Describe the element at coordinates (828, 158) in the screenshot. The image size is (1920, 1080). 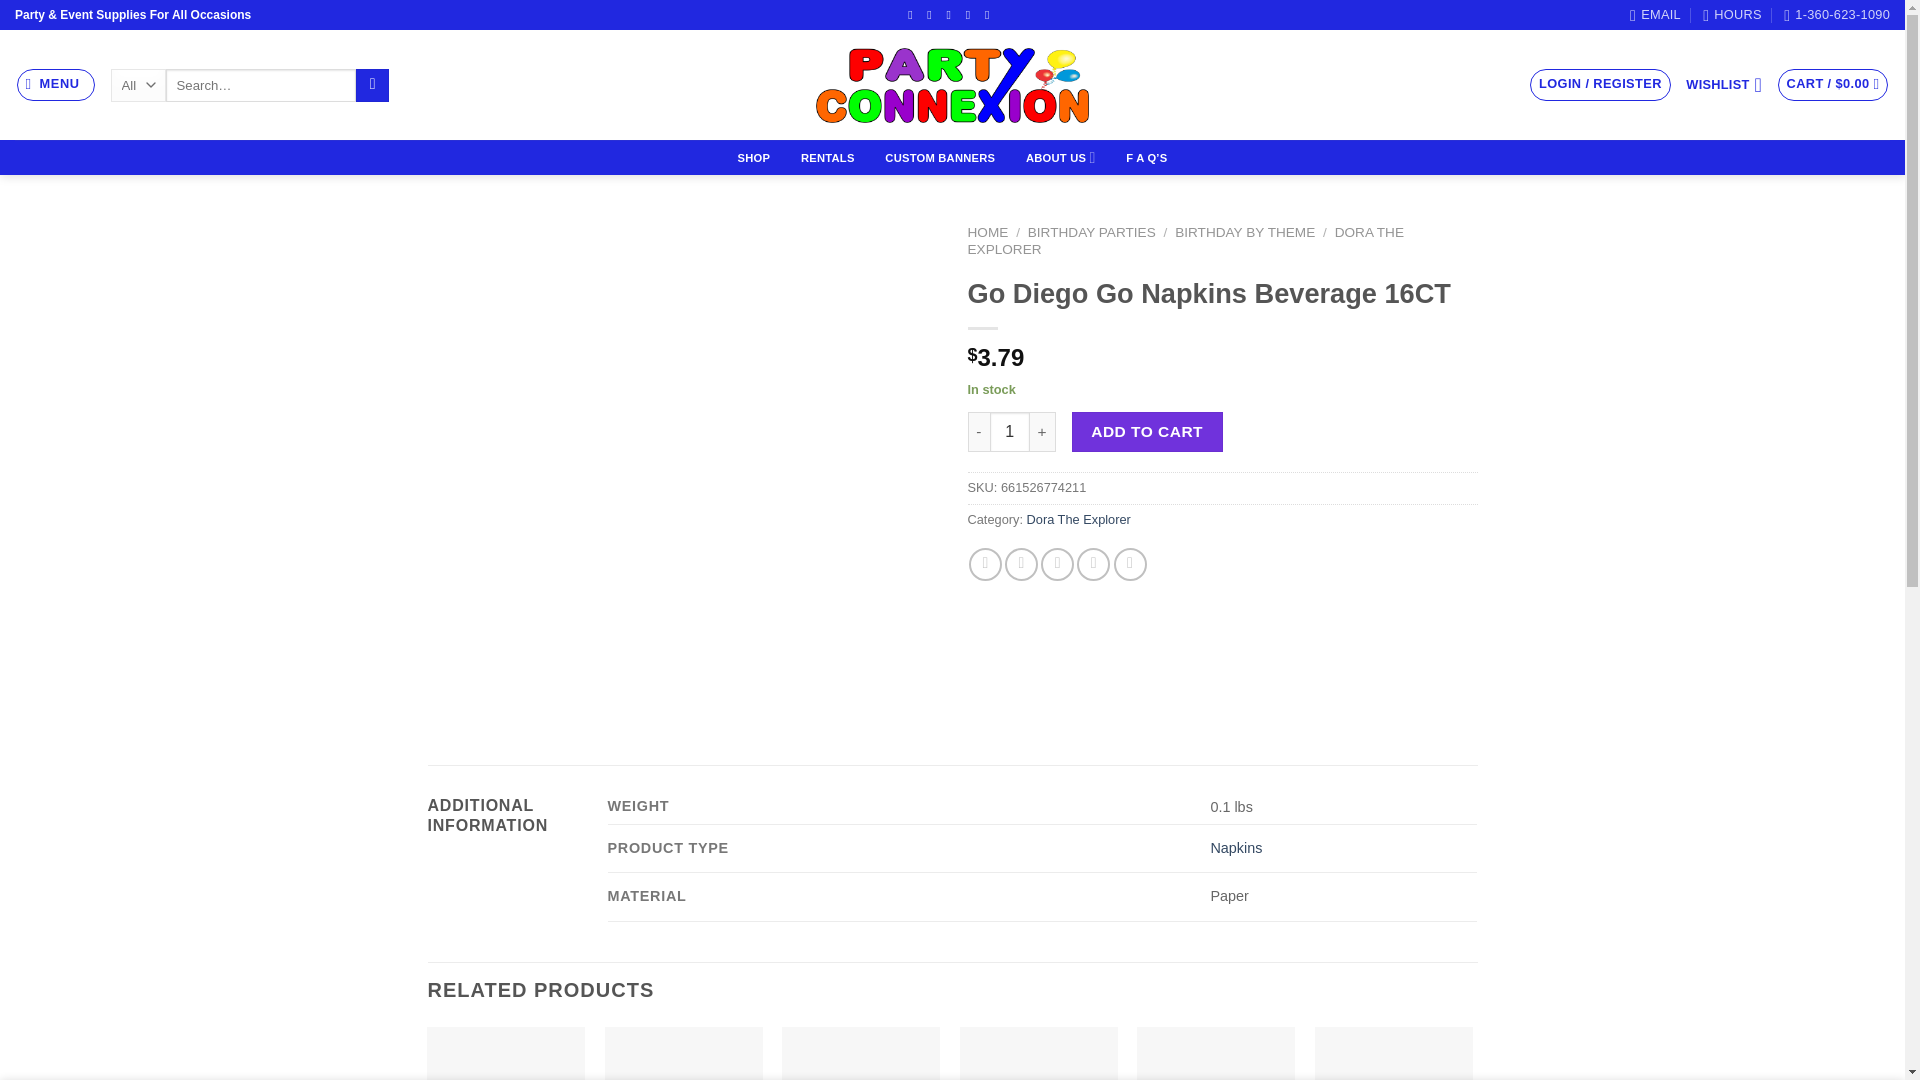
I see `RENTALS` at that location.